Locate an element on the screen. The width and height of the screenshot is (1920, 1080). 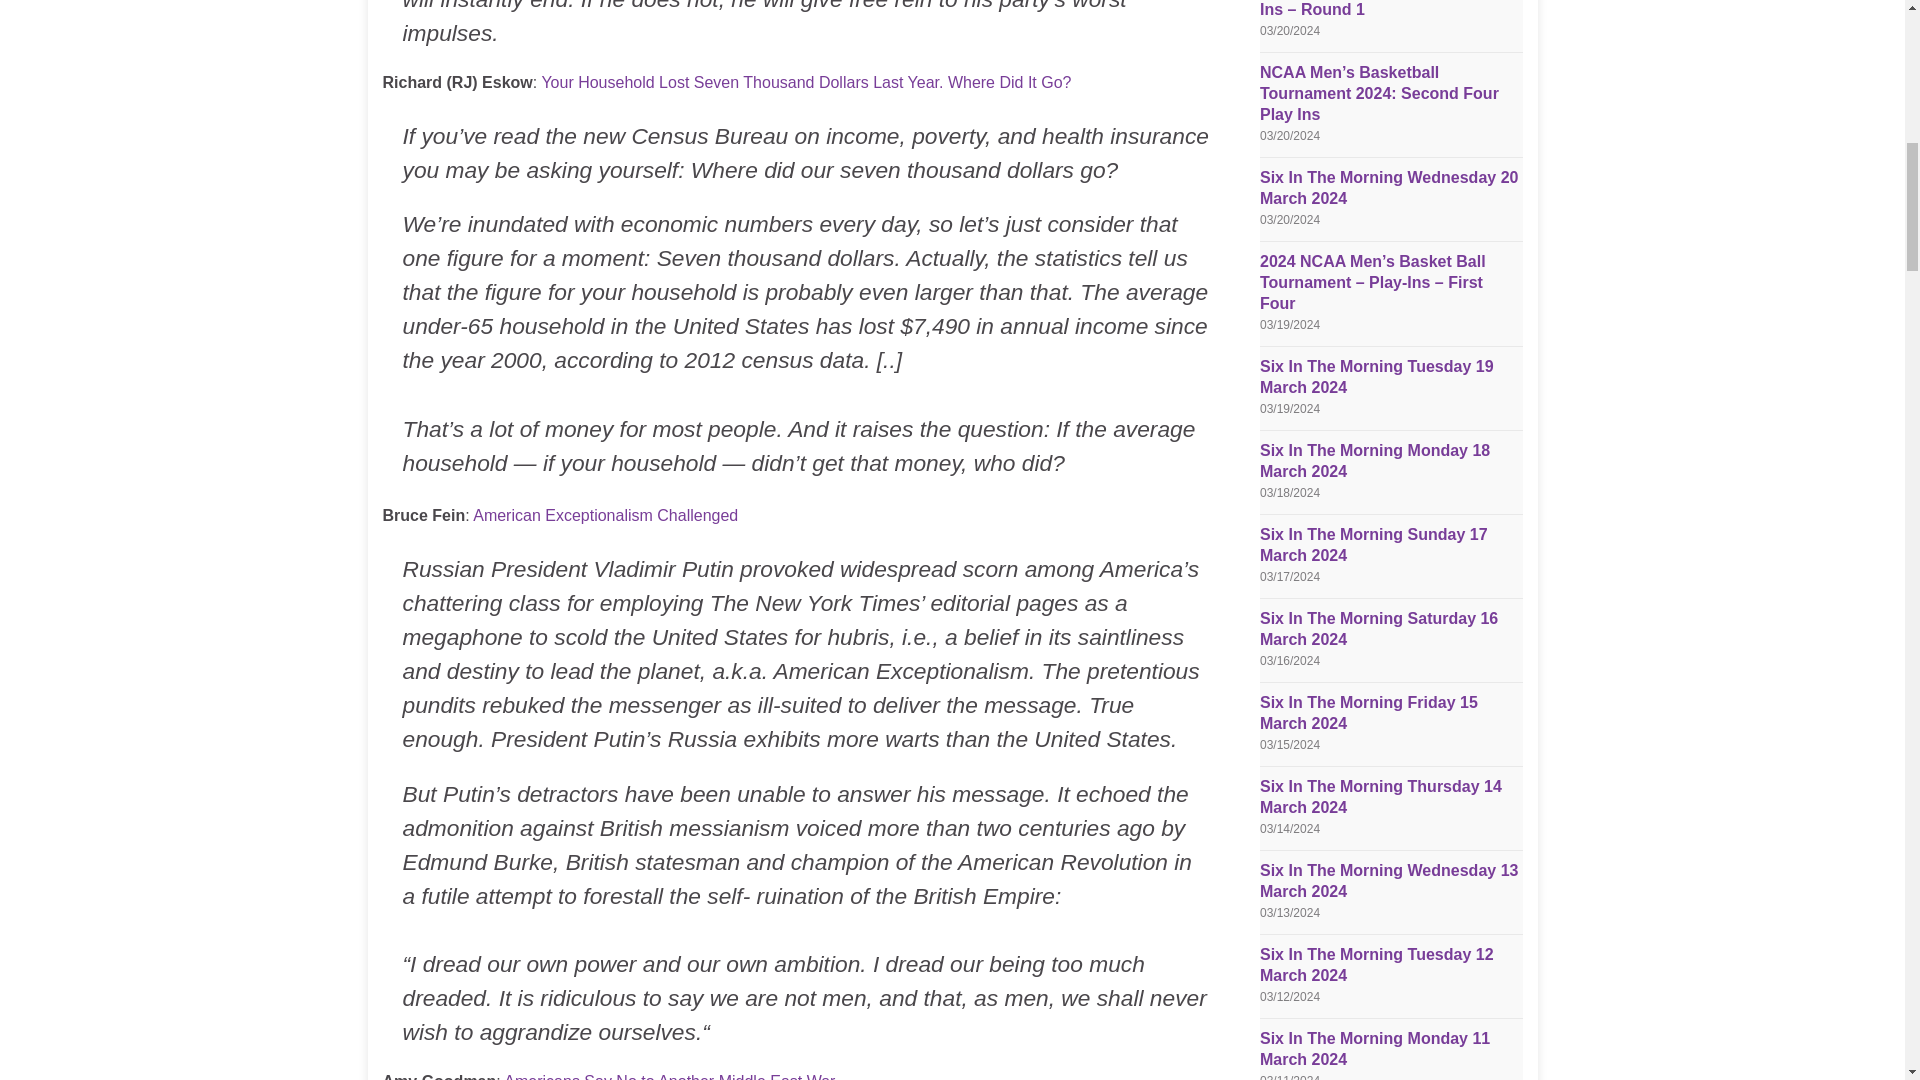
Six In The Morning Wednesday 20 March 2024 is located at coordinates (1388, 188).